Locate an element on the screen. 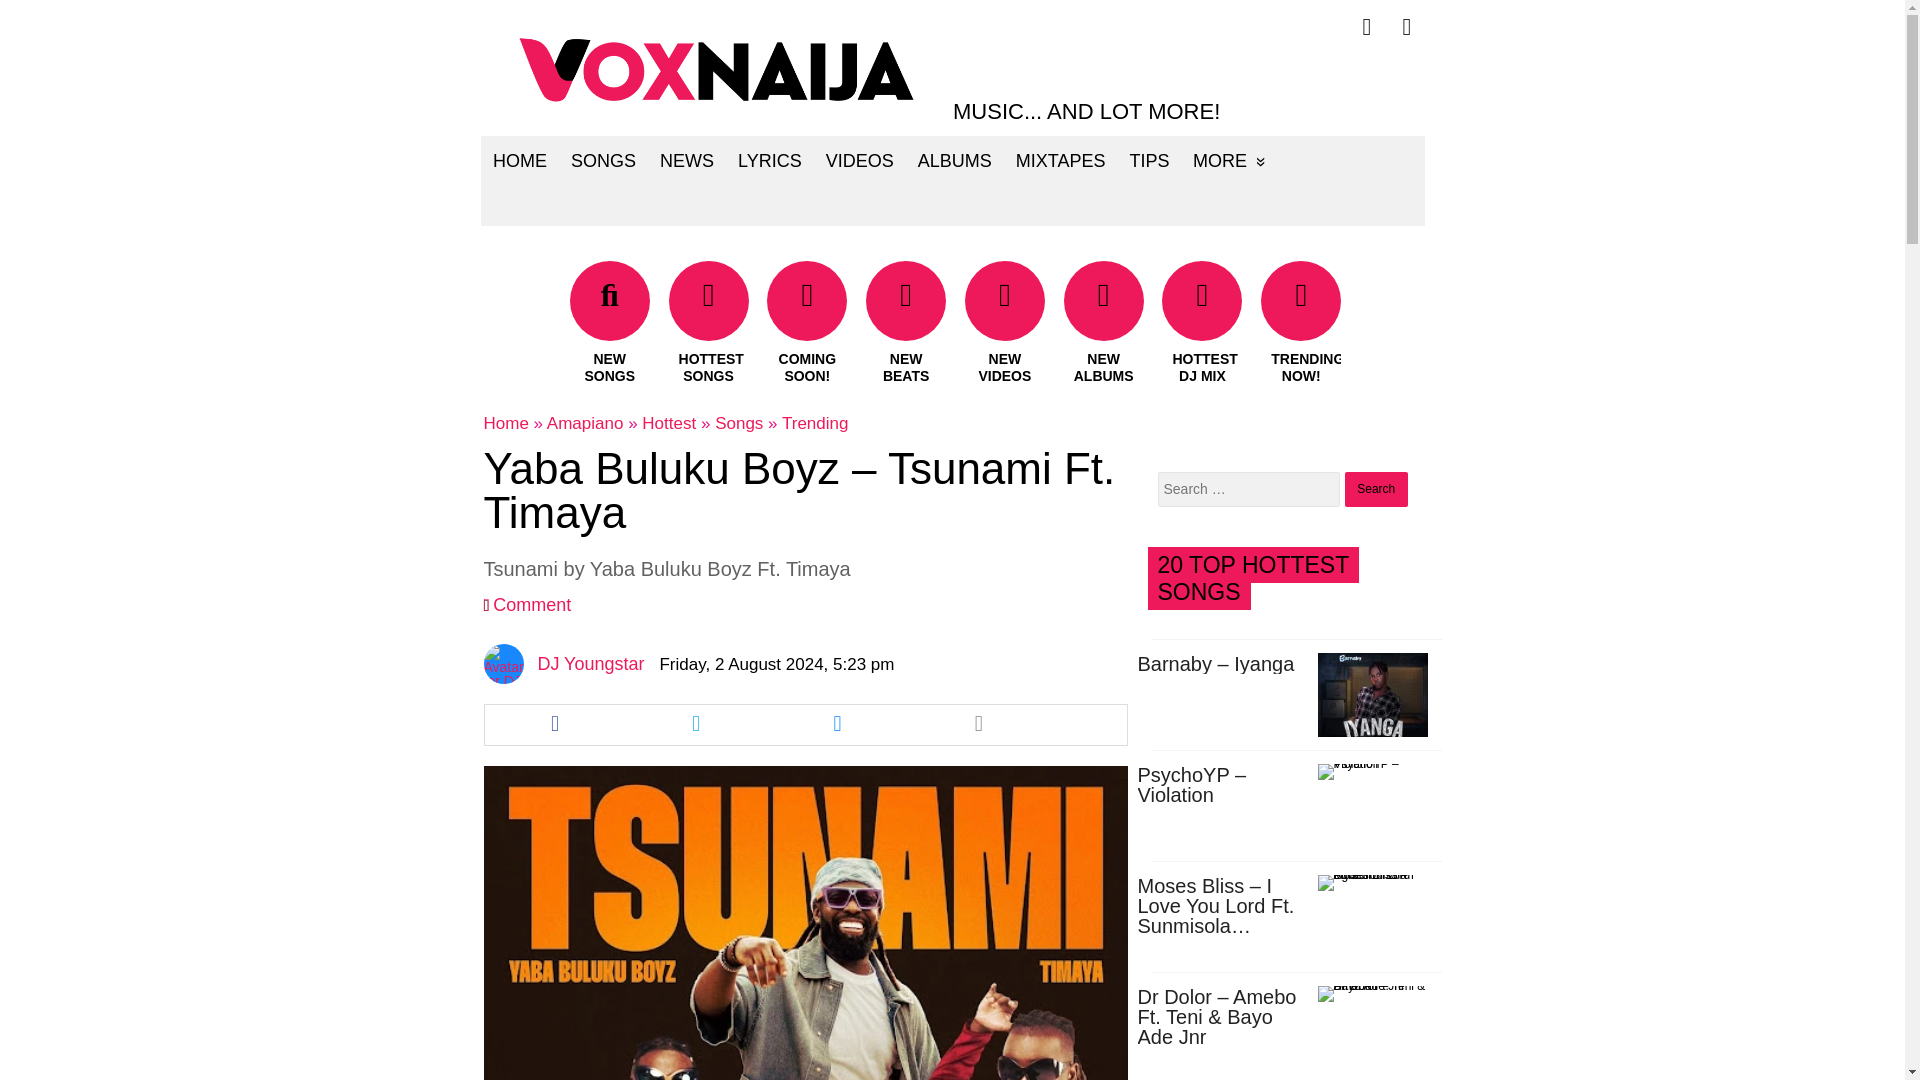 The image size is (1920, 1080). Comment is located at coordinates (532, 604).